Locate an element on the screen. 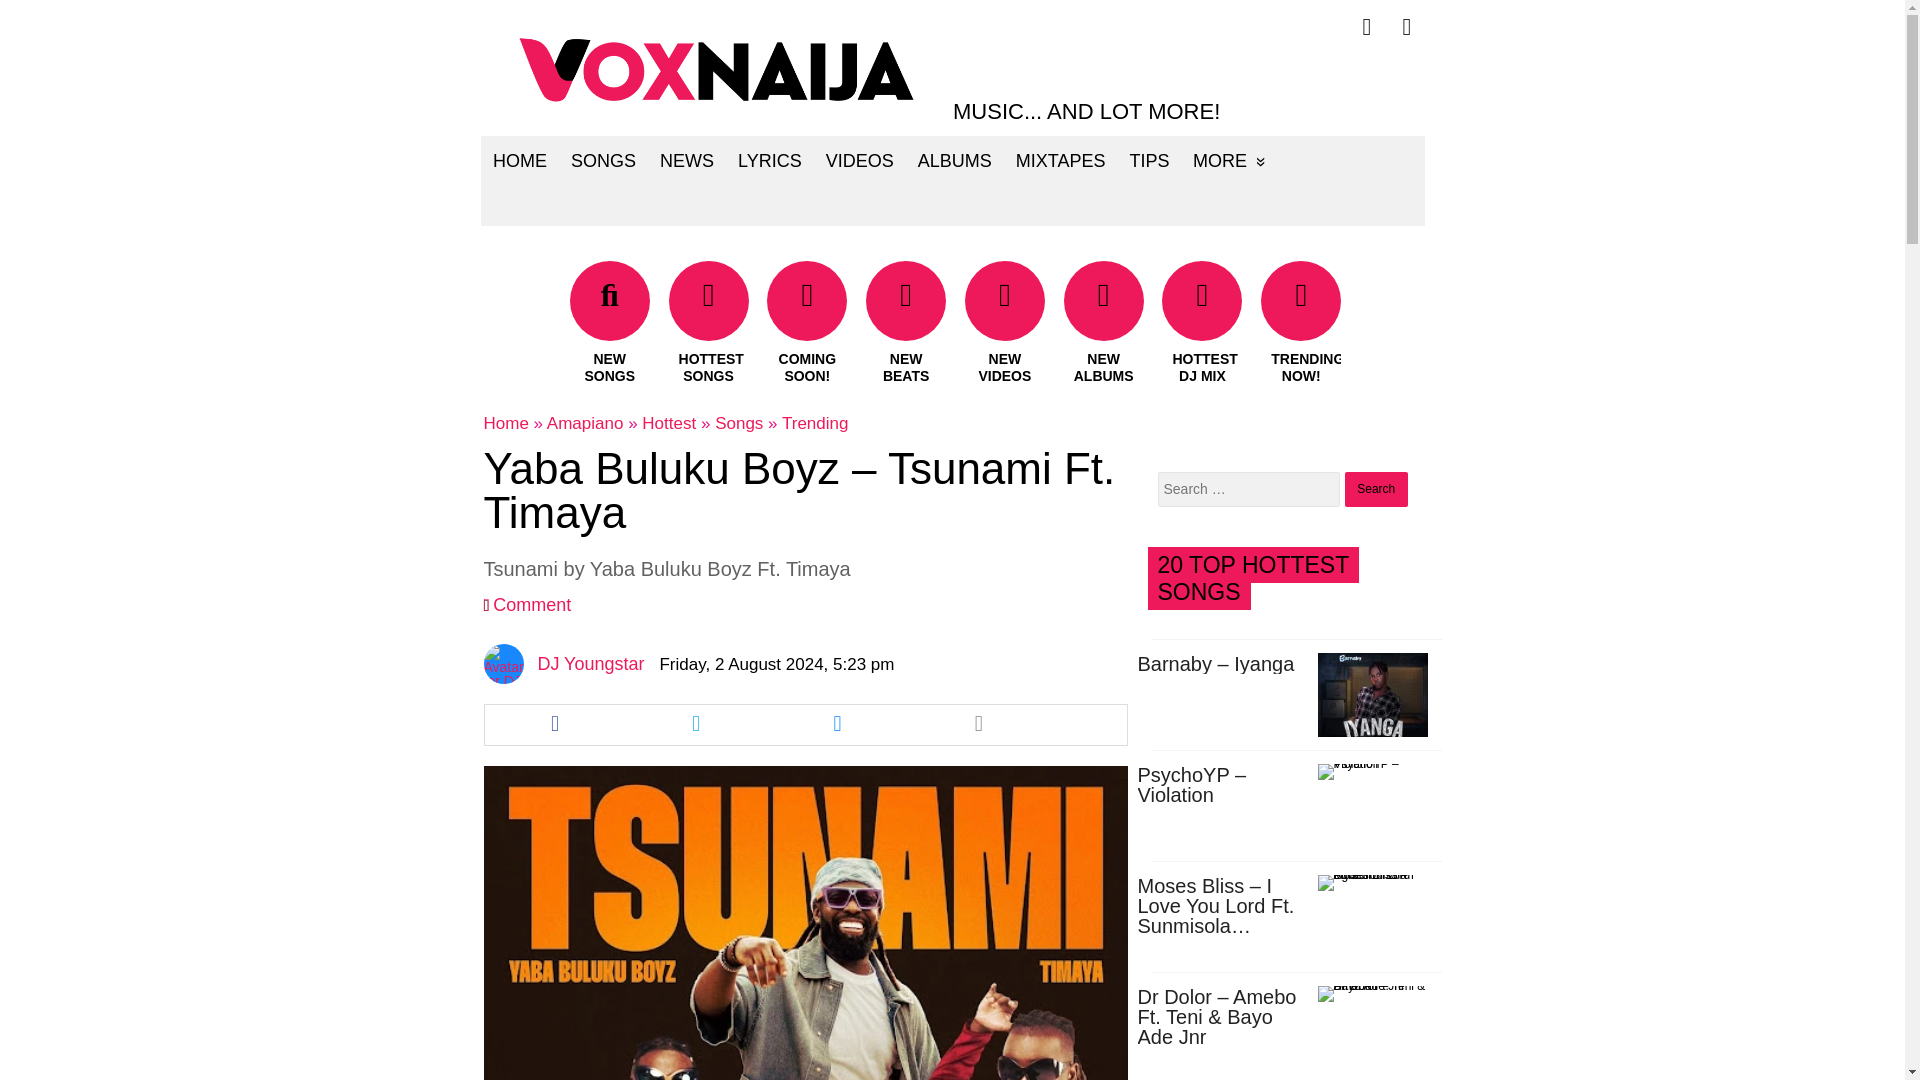 The image size is (1920, 1080). Comment is located at coordinates (532, 604).